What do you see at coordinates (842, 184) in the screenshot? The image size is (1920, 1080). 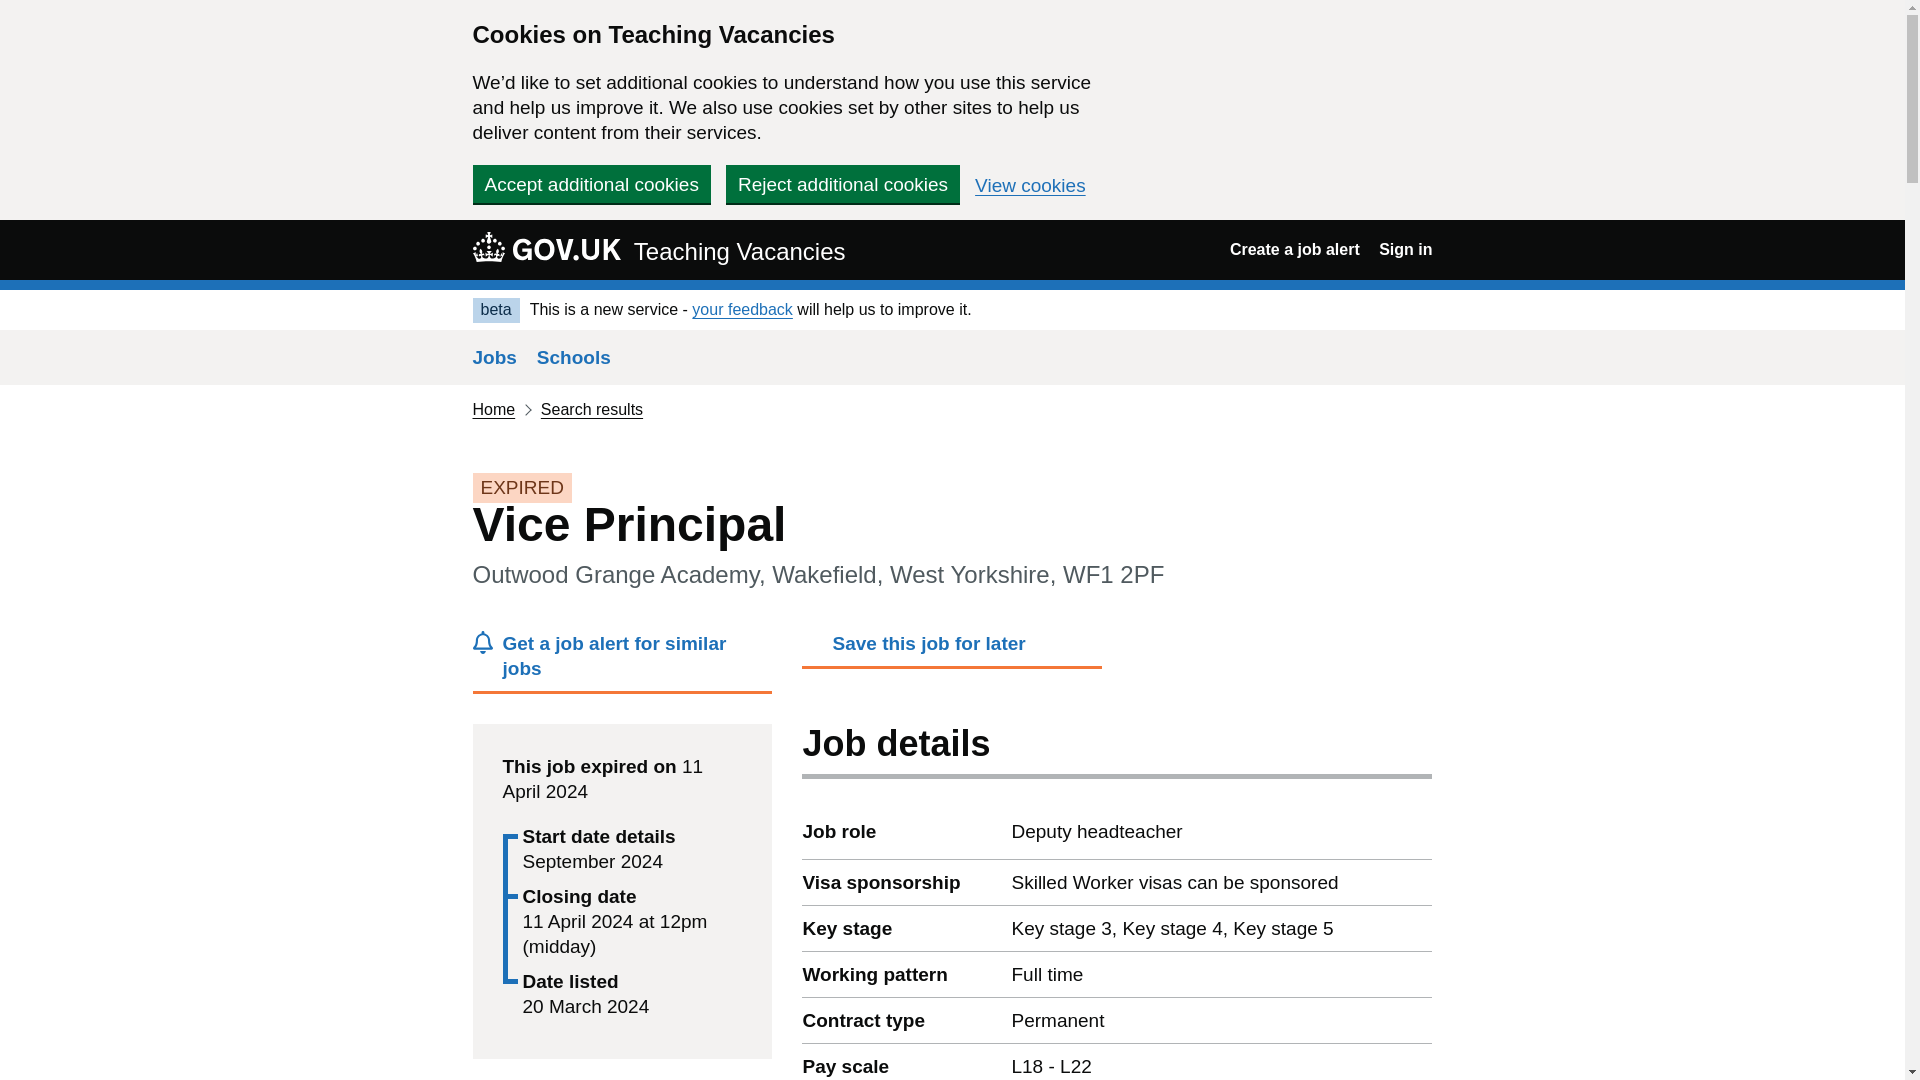 I see `Reject additional cookies` at bounding box center [842, 184].